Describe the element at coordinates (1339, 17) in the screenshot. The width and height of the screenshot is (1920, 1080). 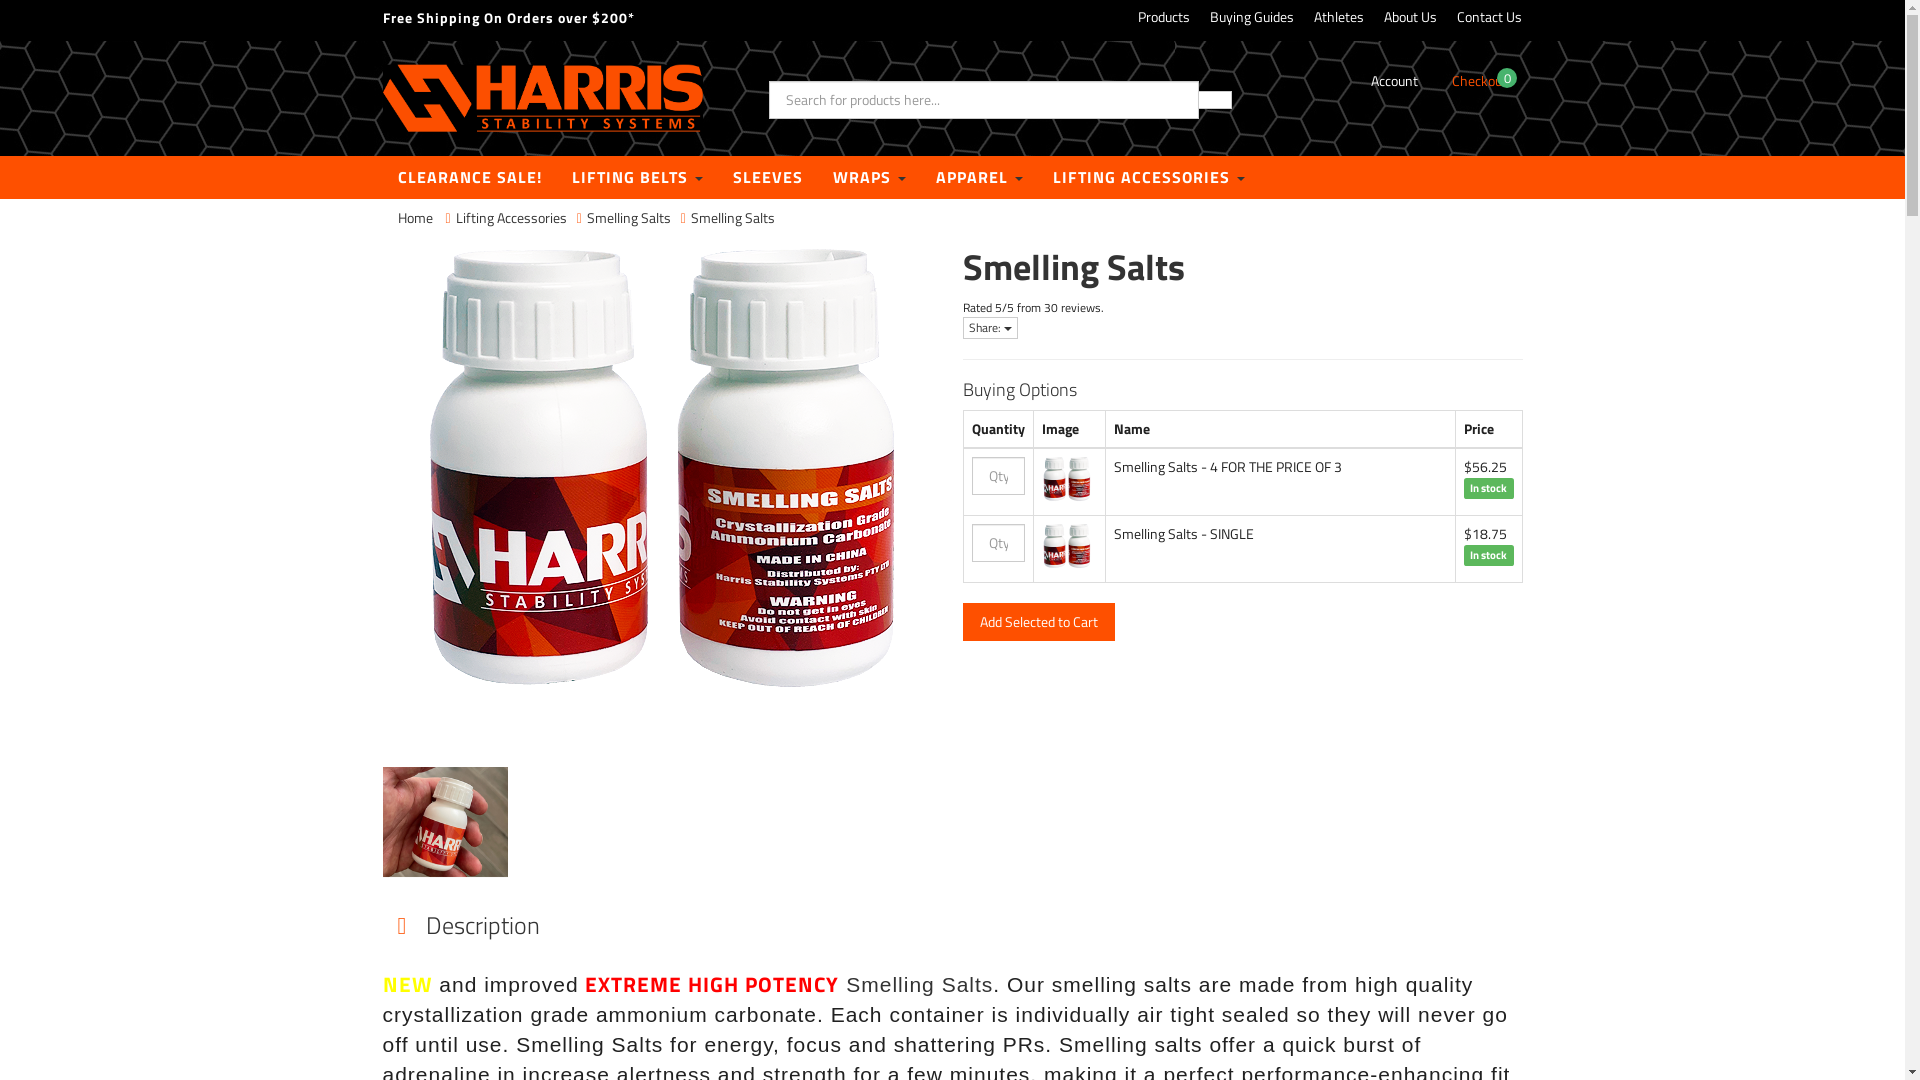
I see `Athletes` at that location.